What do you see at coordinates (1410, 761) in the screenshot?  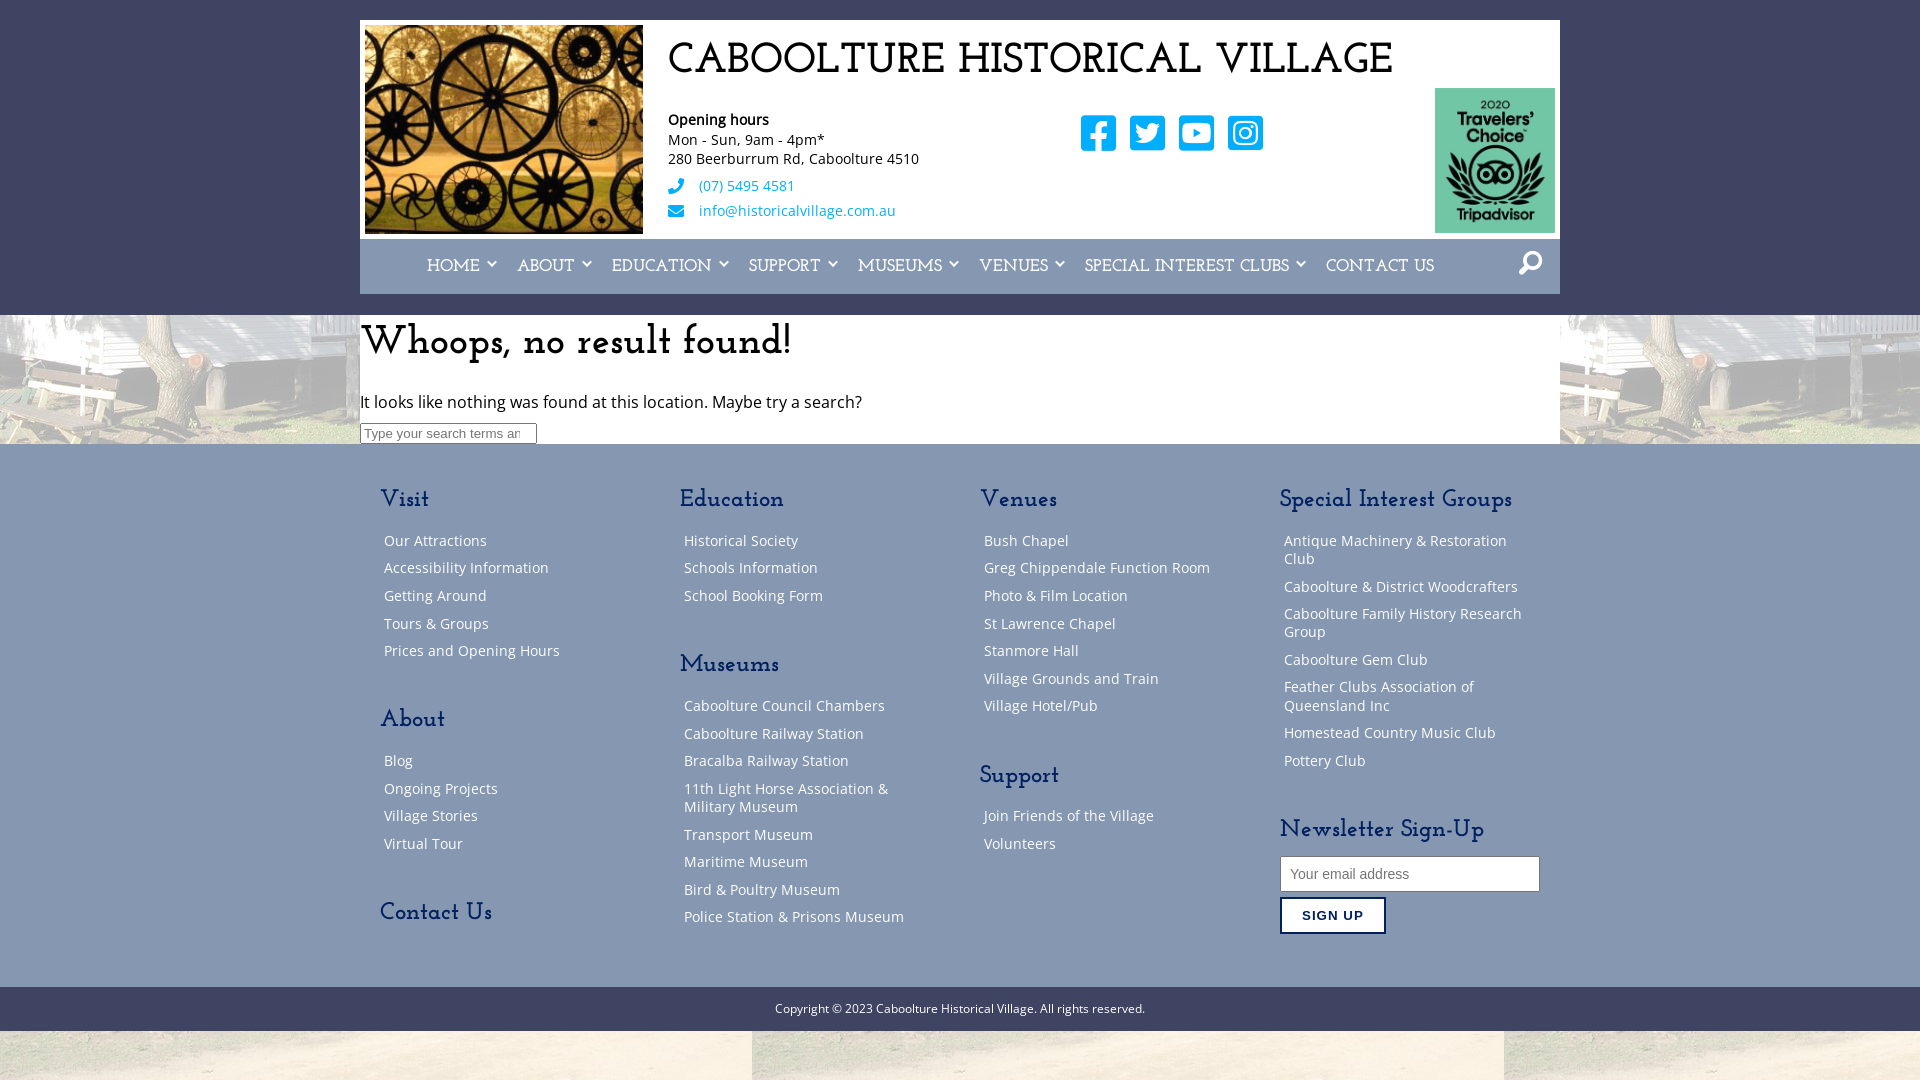 I see `Pottery Club` at bounding box center [1410, 761].